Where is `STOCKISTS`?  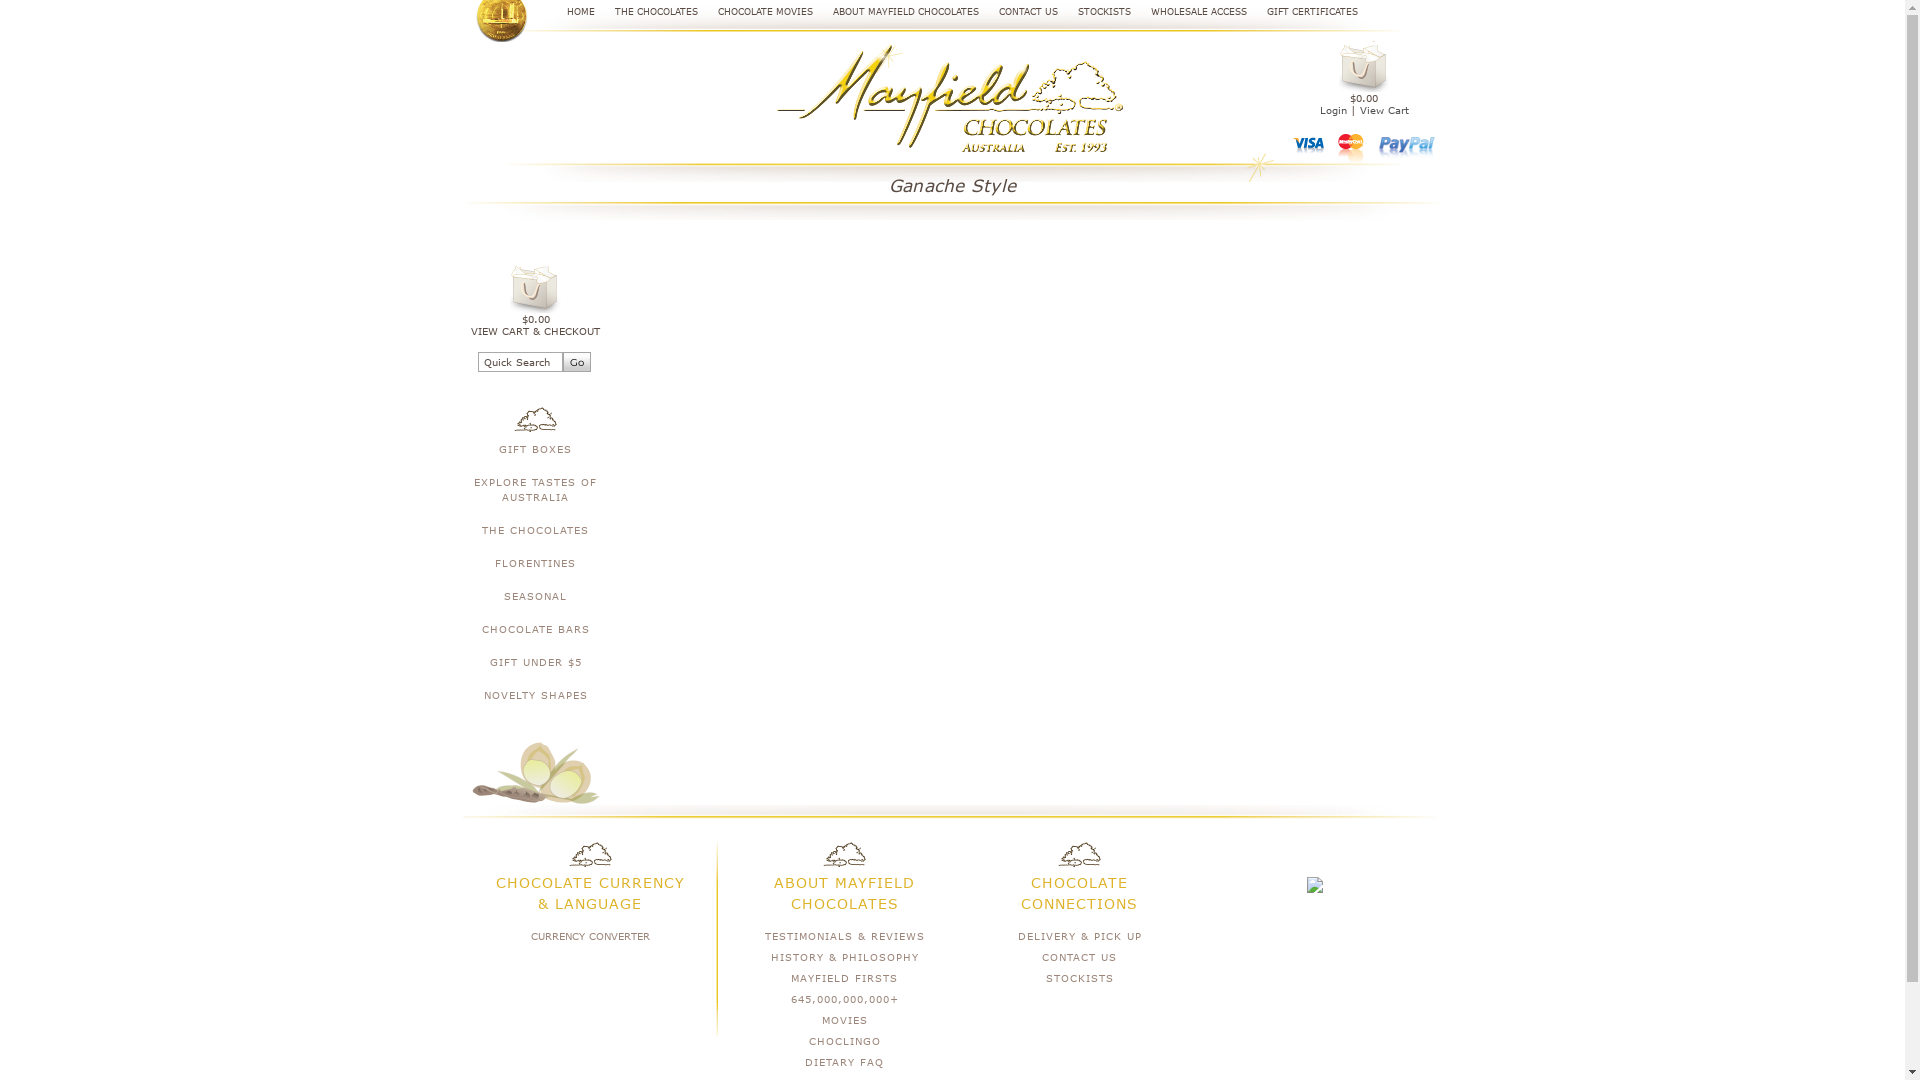 STOCKISTS is located at coordinates (1094, 12).